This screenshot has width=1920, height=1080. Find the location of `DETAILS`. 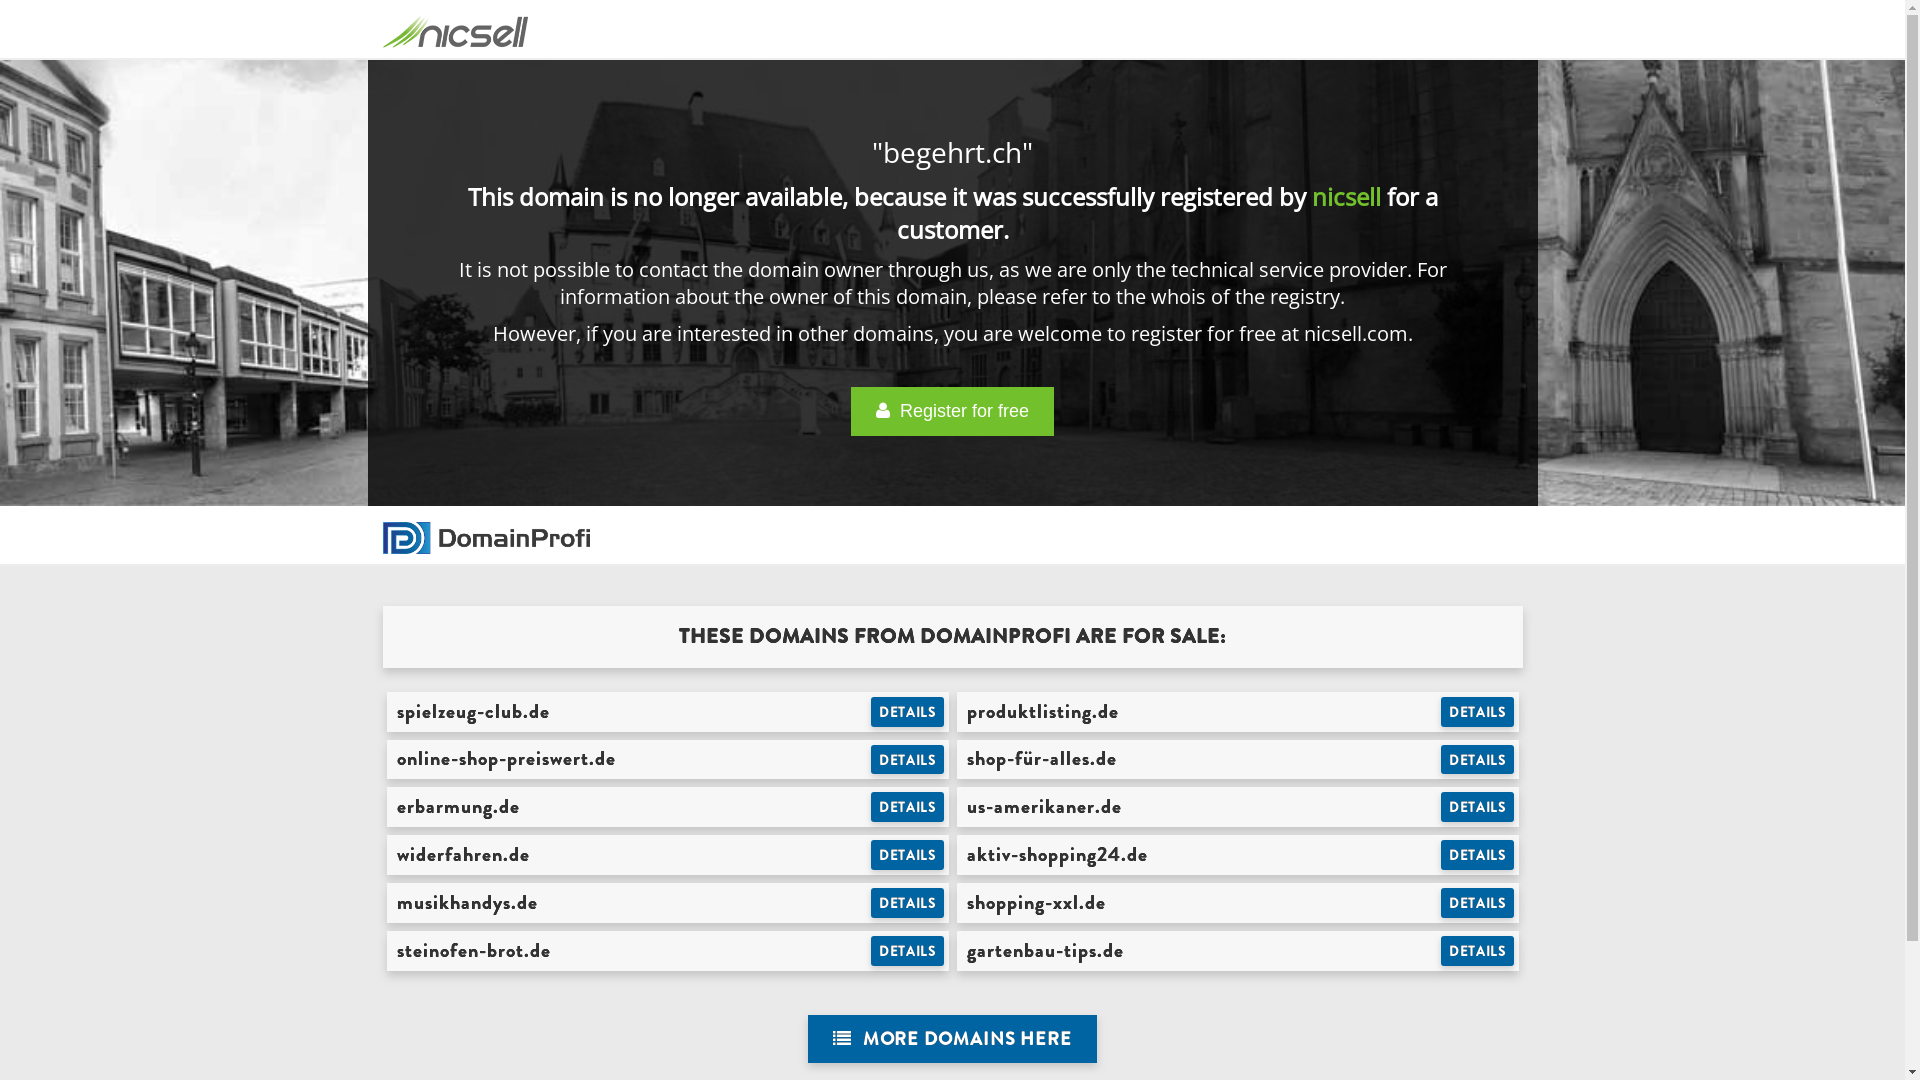

DETAILS is located at coordinates (908, 807).